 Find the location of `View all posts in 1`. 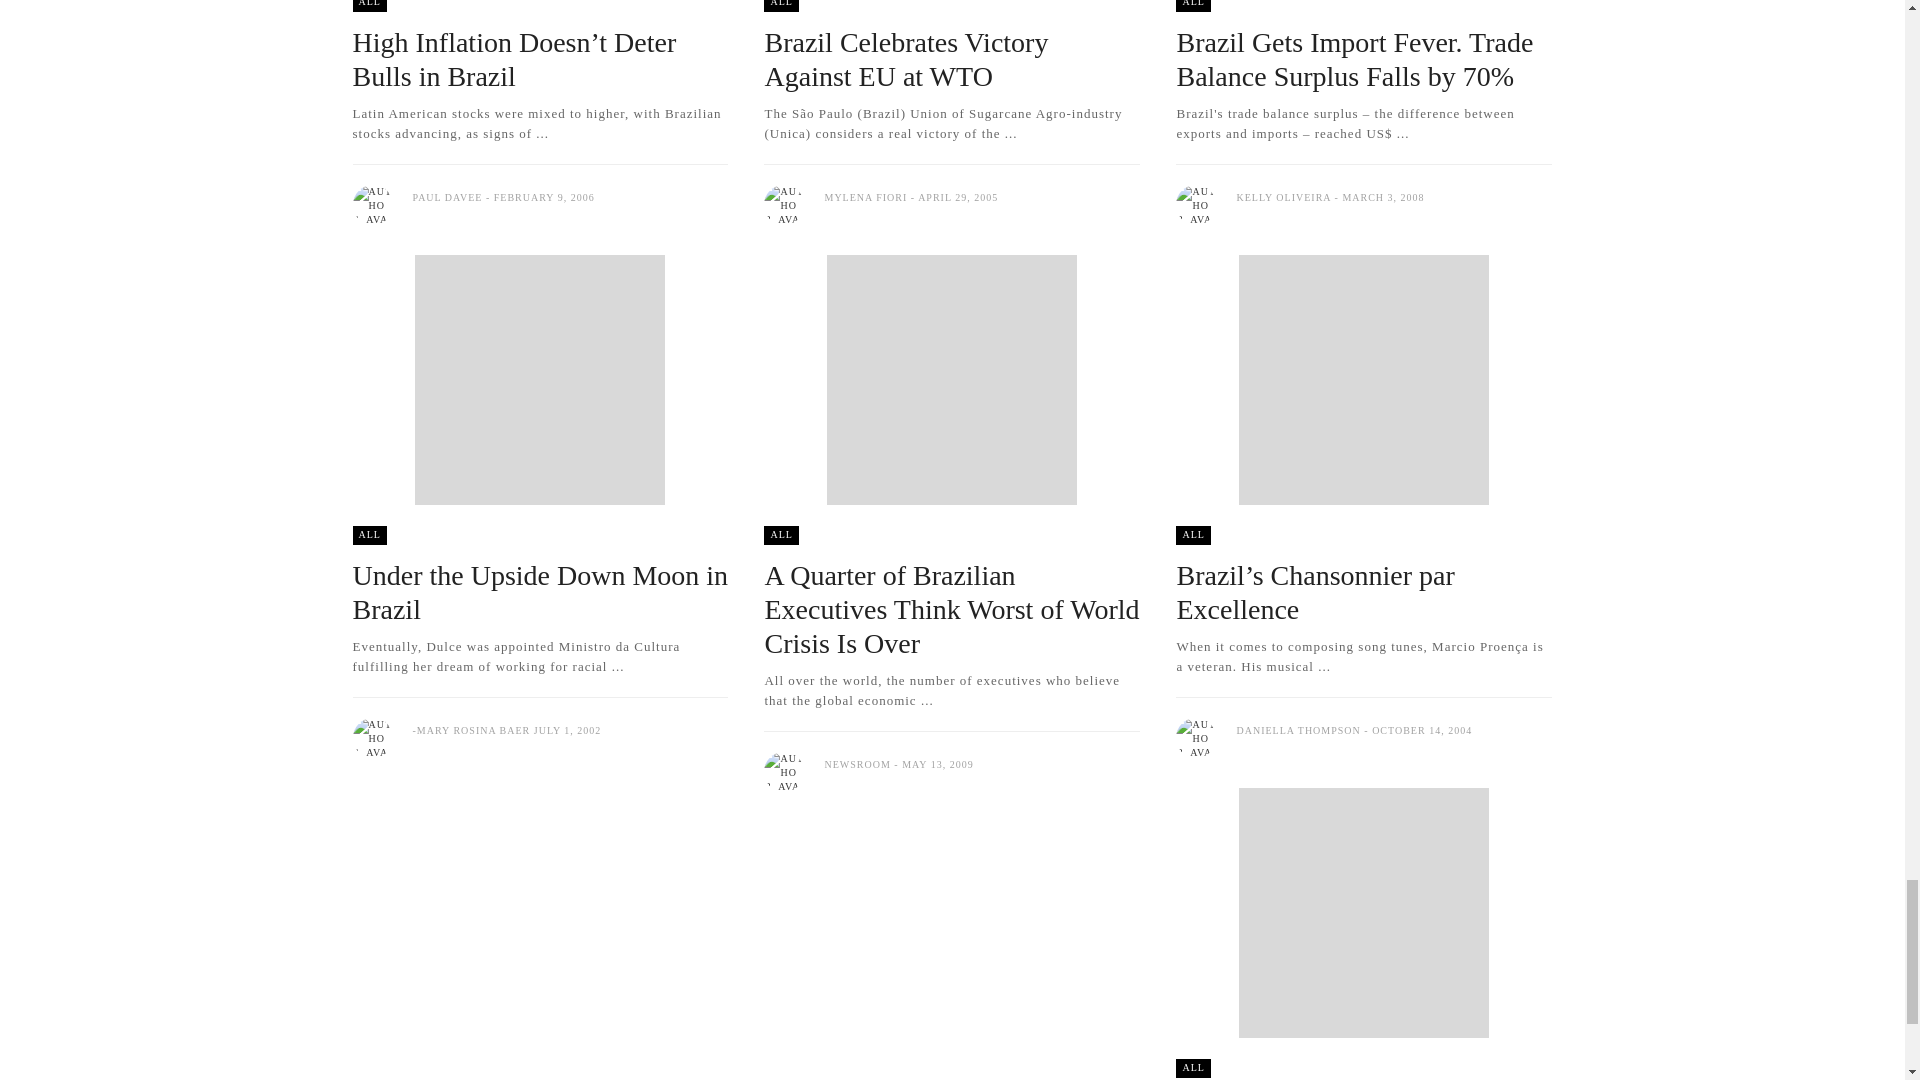

View all posts in 1 is located at coordinates (781, 6).